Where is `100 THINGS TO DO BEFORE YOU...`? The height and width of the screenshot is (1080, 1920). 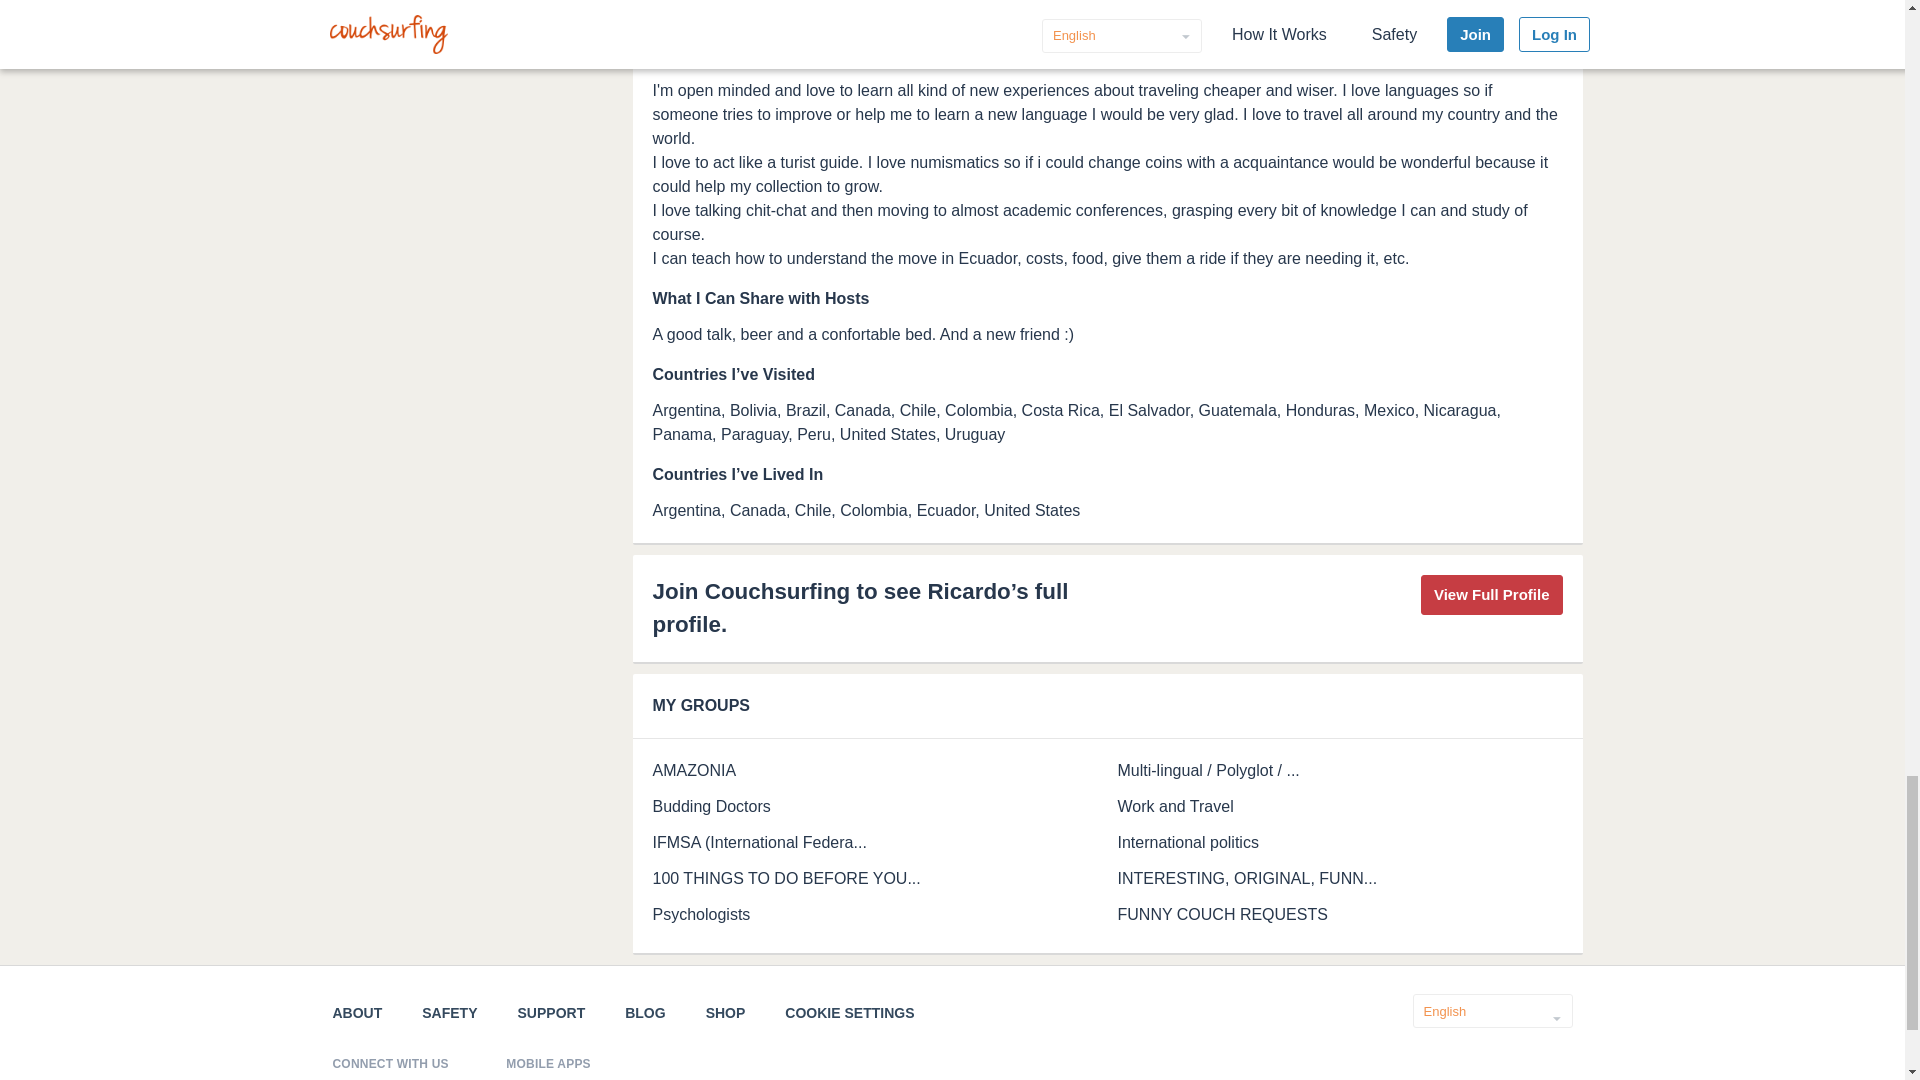 100 THINGS TO DO BEFORE YOU... is located at coordinates (786, 878).